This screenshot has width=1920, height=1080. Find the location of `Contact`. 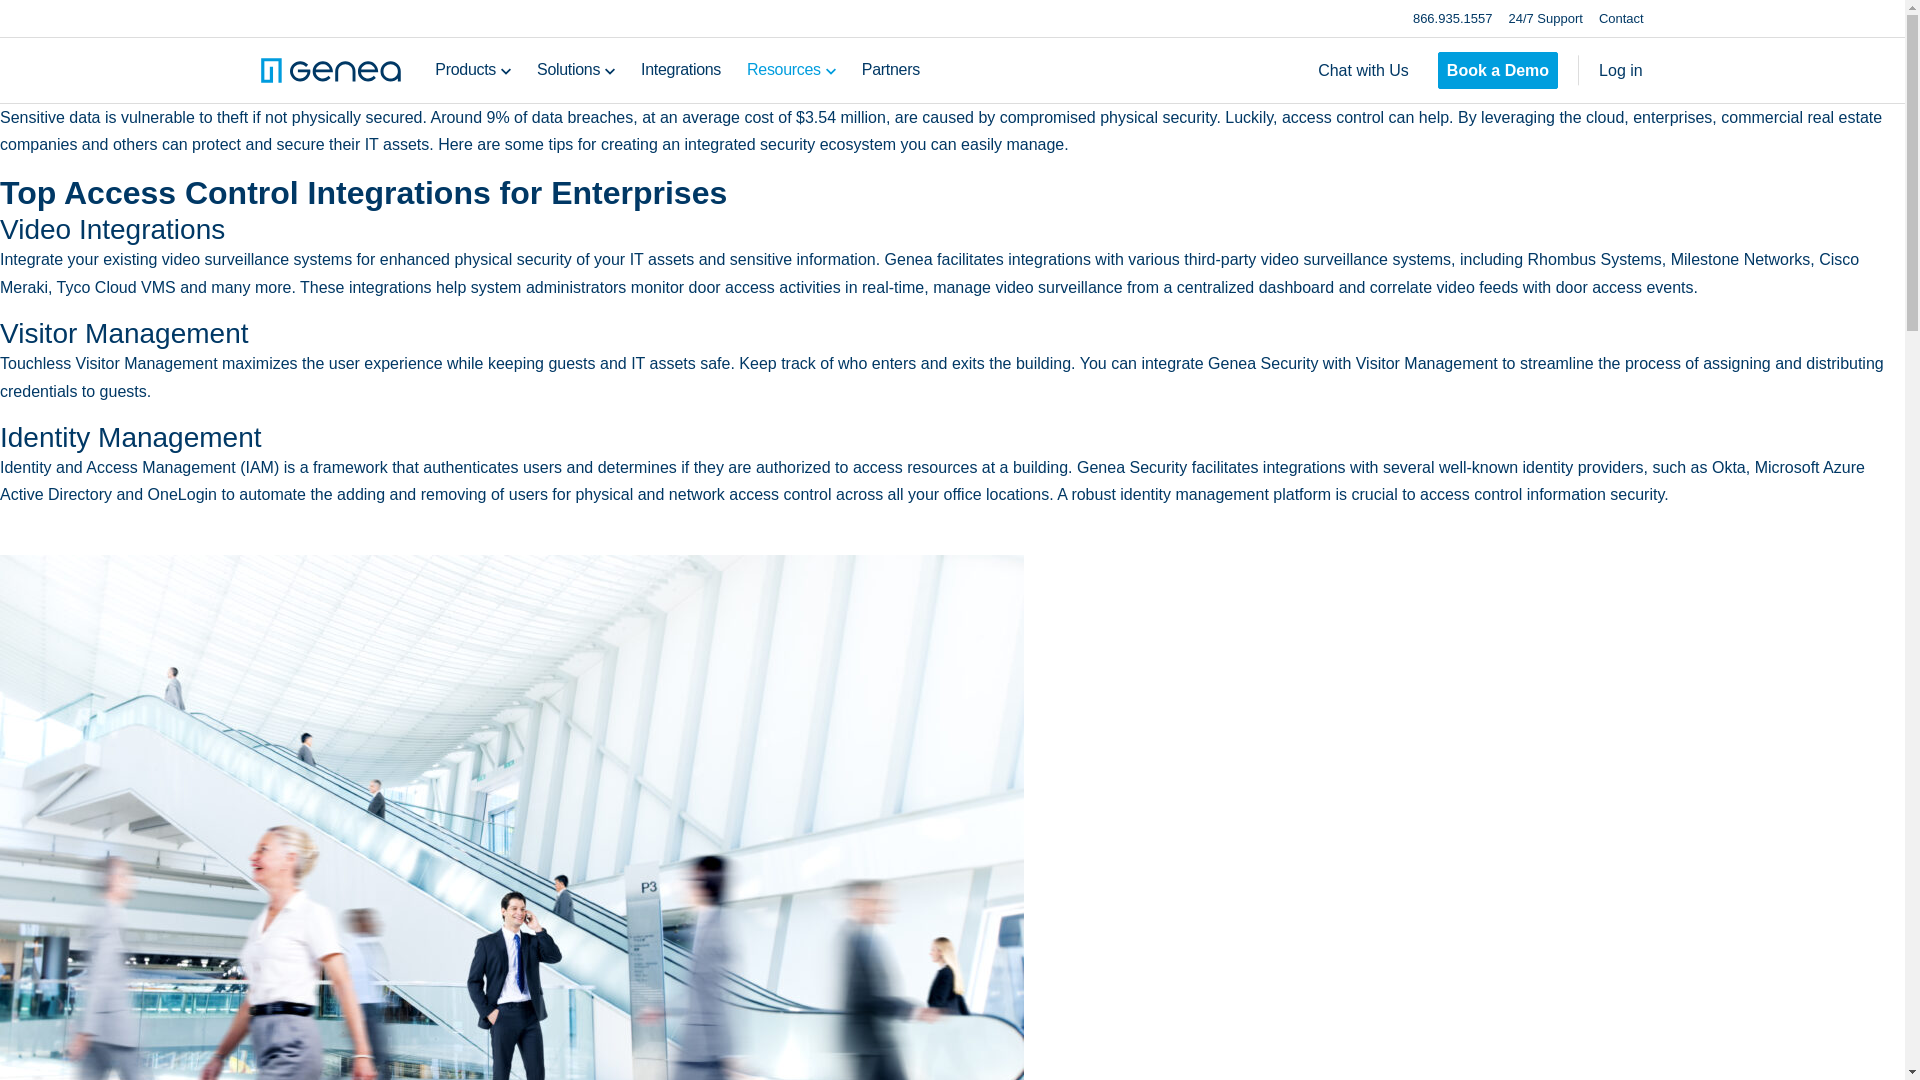

Contact is located at coordinates (1621, 18).